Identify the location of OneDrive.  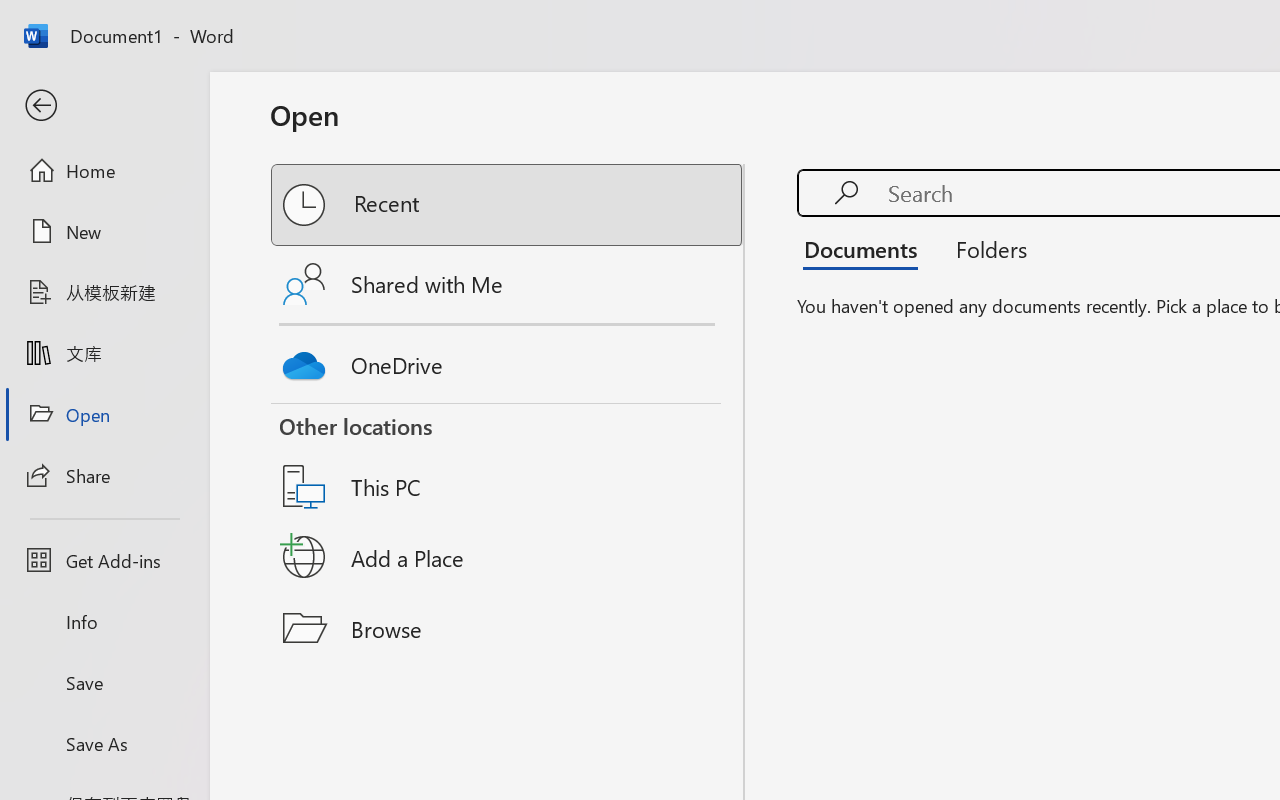
(508, 360).